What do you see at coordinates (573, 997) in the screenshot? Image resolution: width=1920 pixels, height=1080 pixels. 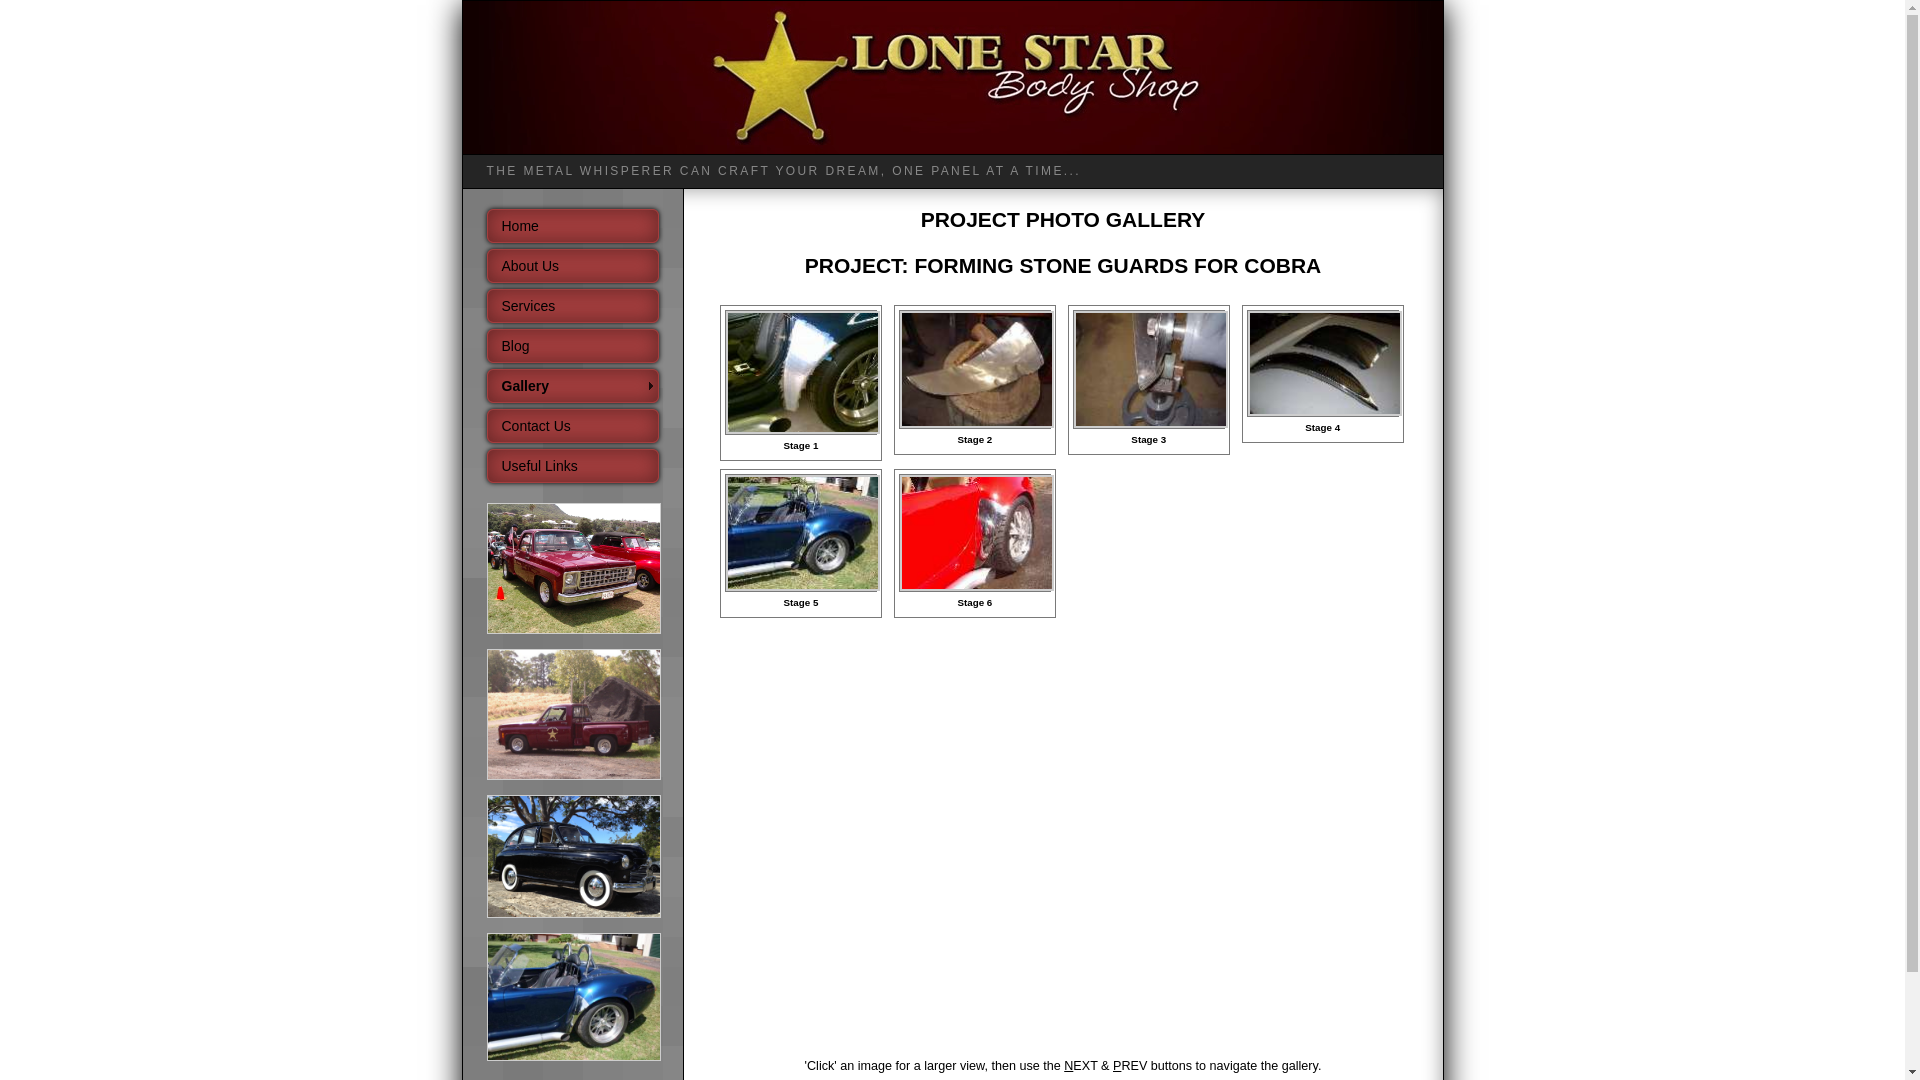 I see `Cobra` at bounding box center [573, 997].